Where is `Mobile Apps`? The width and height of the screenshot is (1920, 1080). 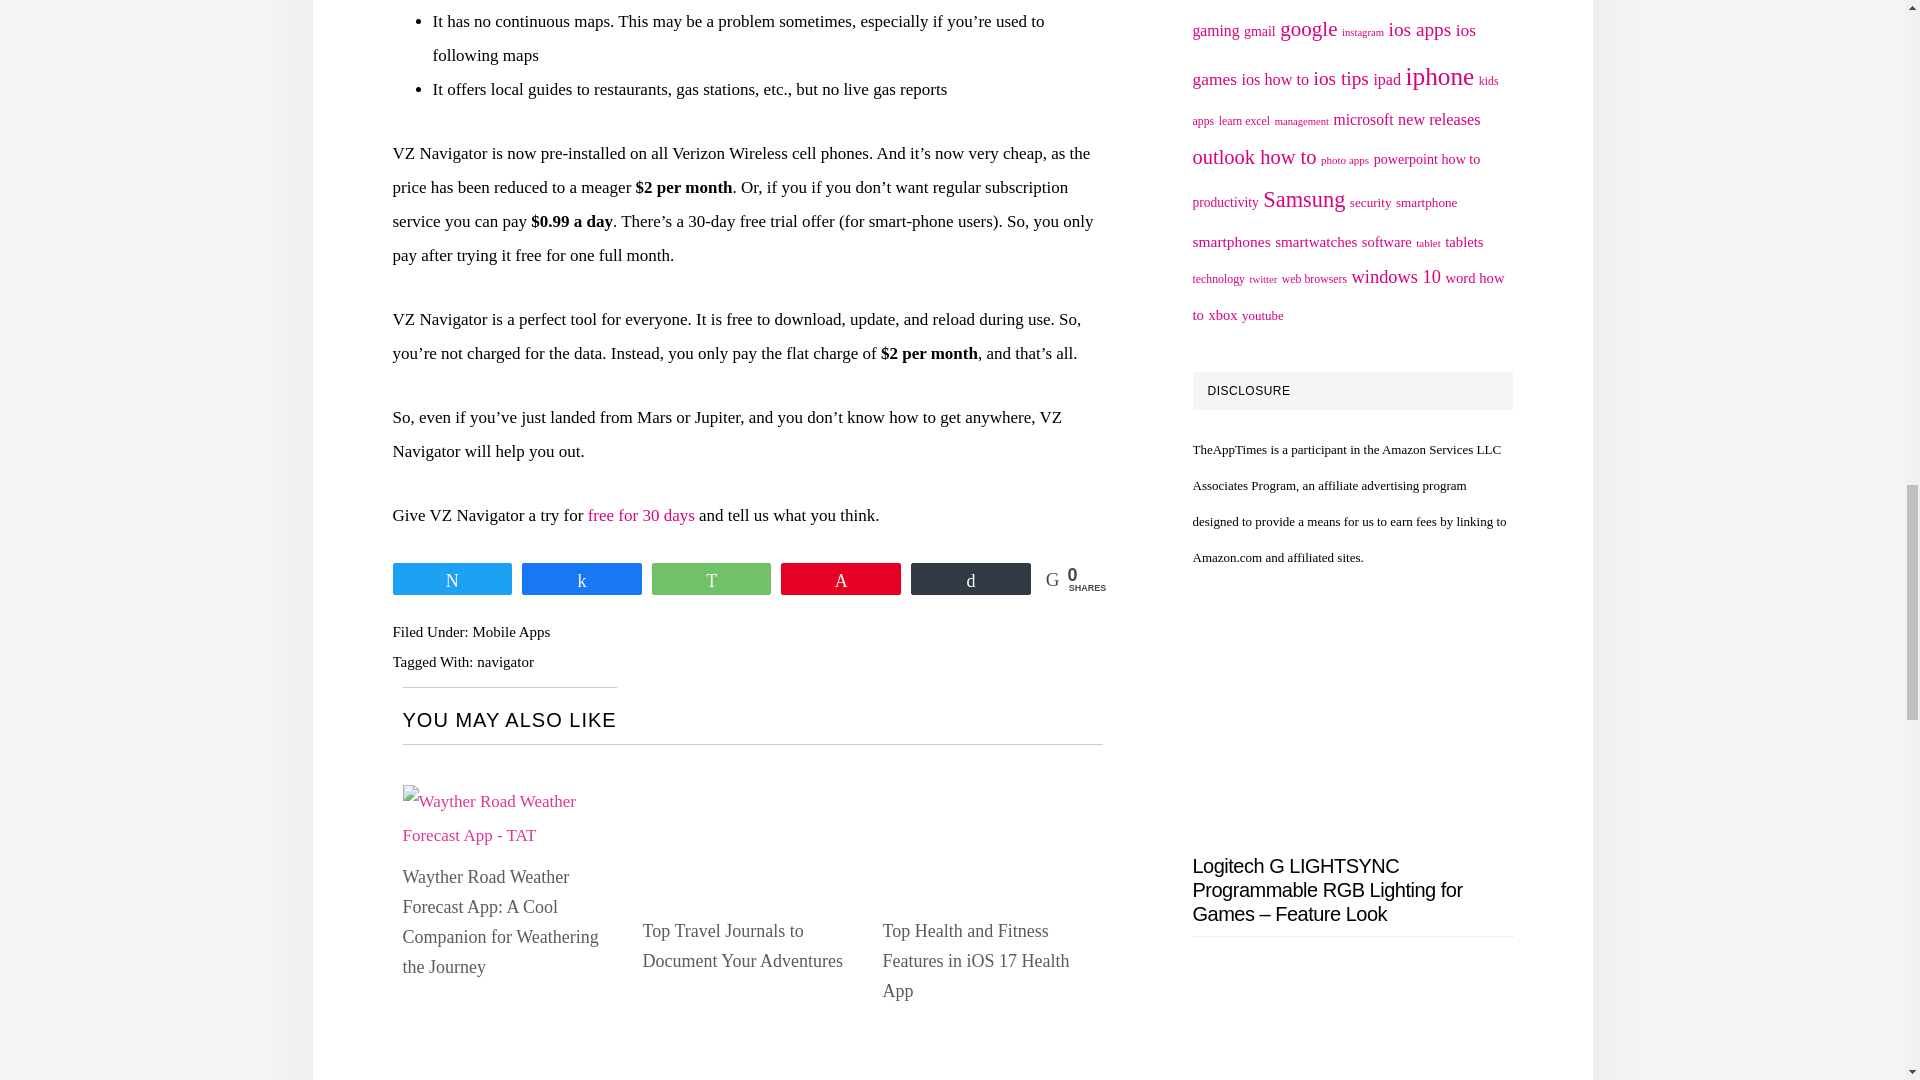
Mobile Apps is located at coordinates (510, 632).